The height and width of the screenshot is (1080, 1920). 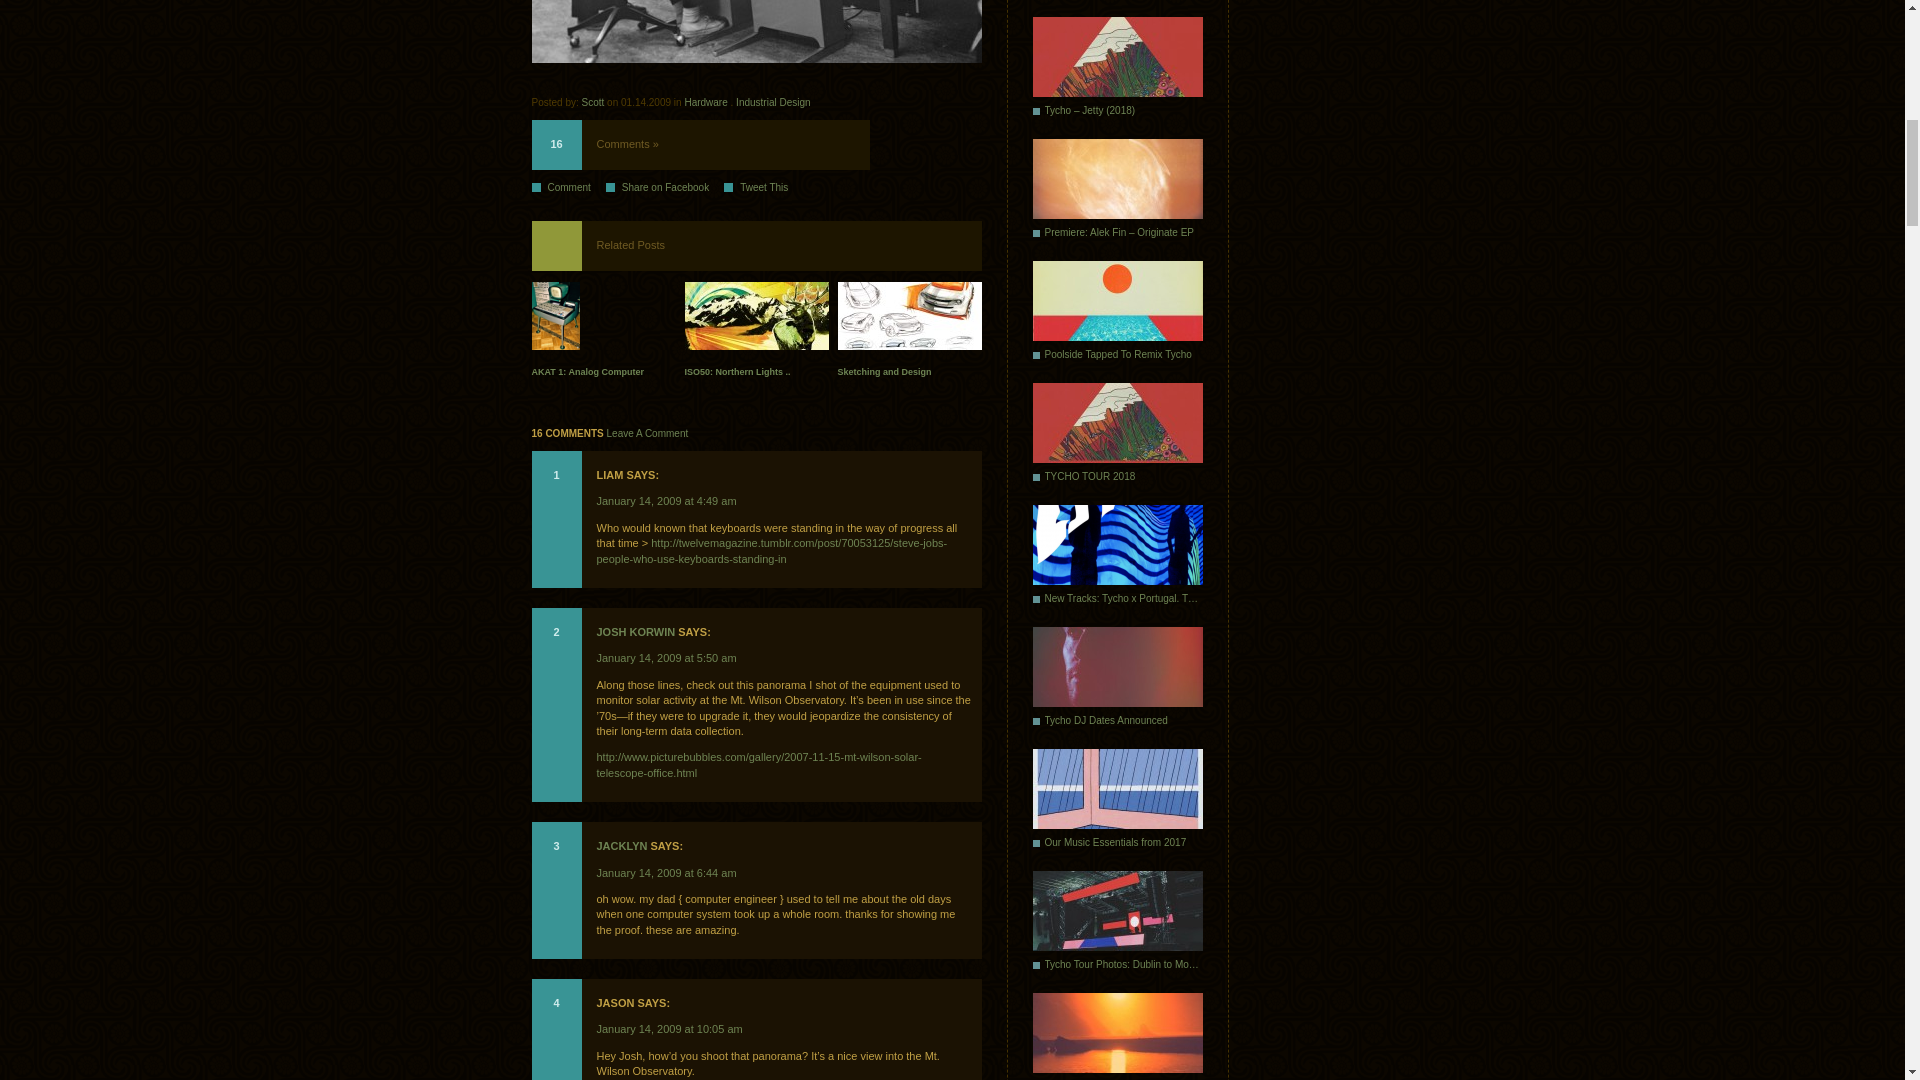 What do you see at coordinates (664, 188) in the screenshot?
I see `Share on Facebook` at bounding box center [664, 188].